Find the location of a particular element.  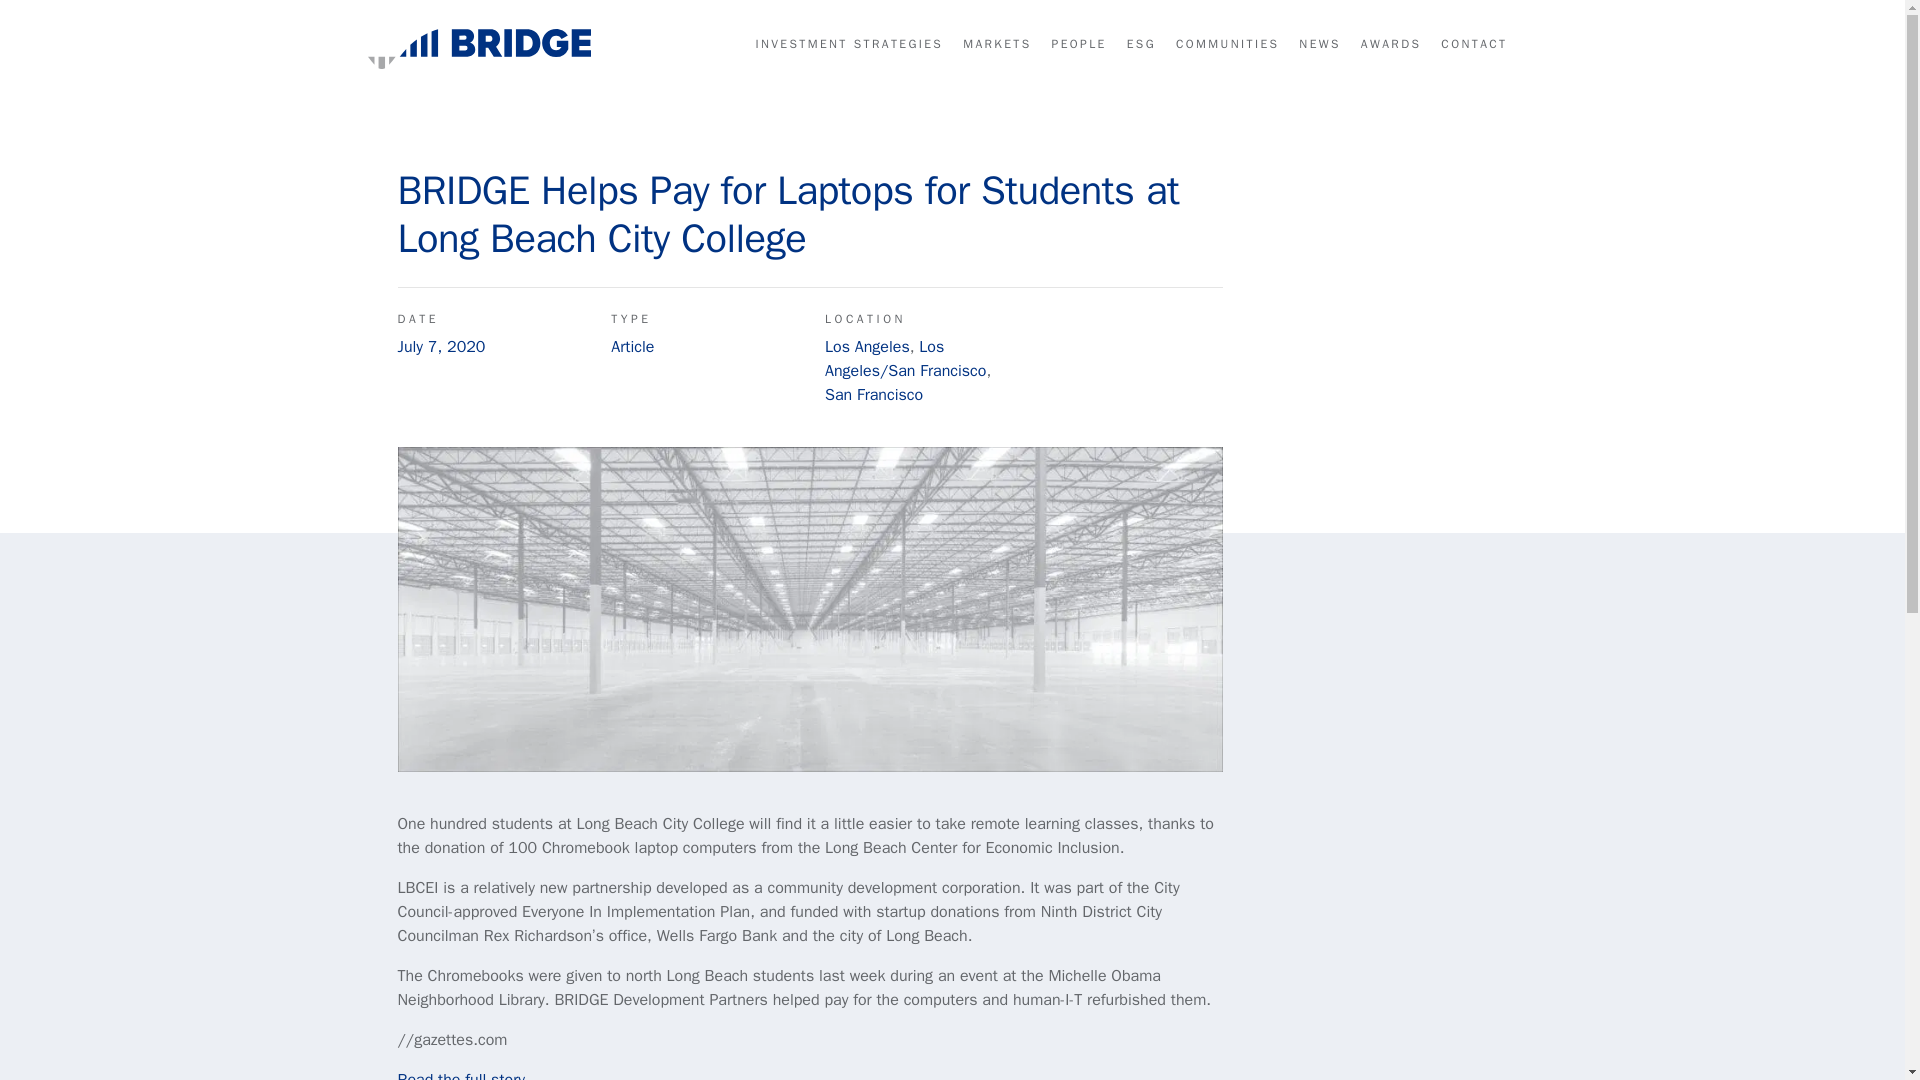

INVESTMENT STRATEGIES is located at coordinates (848, 43).